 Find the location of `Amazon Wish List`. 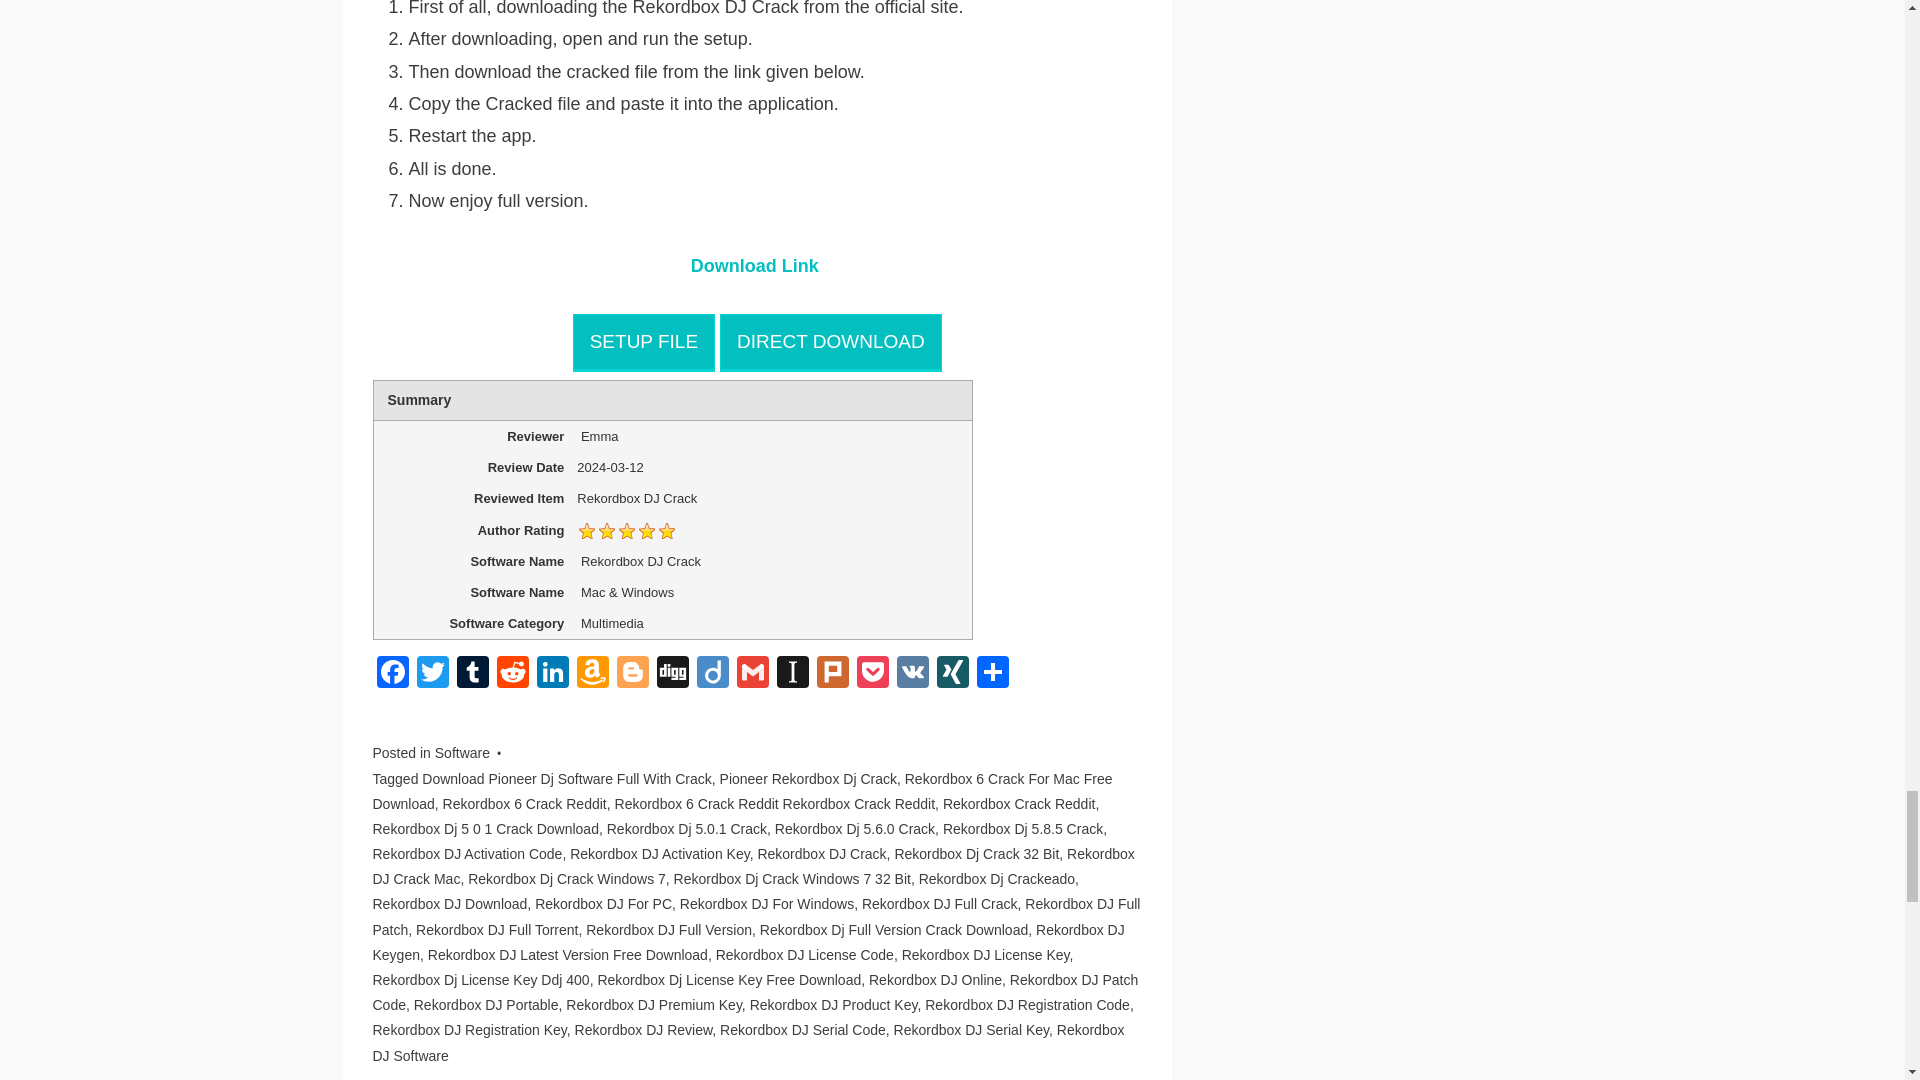

Amazon Wish List is located at coordinates (592, 674).